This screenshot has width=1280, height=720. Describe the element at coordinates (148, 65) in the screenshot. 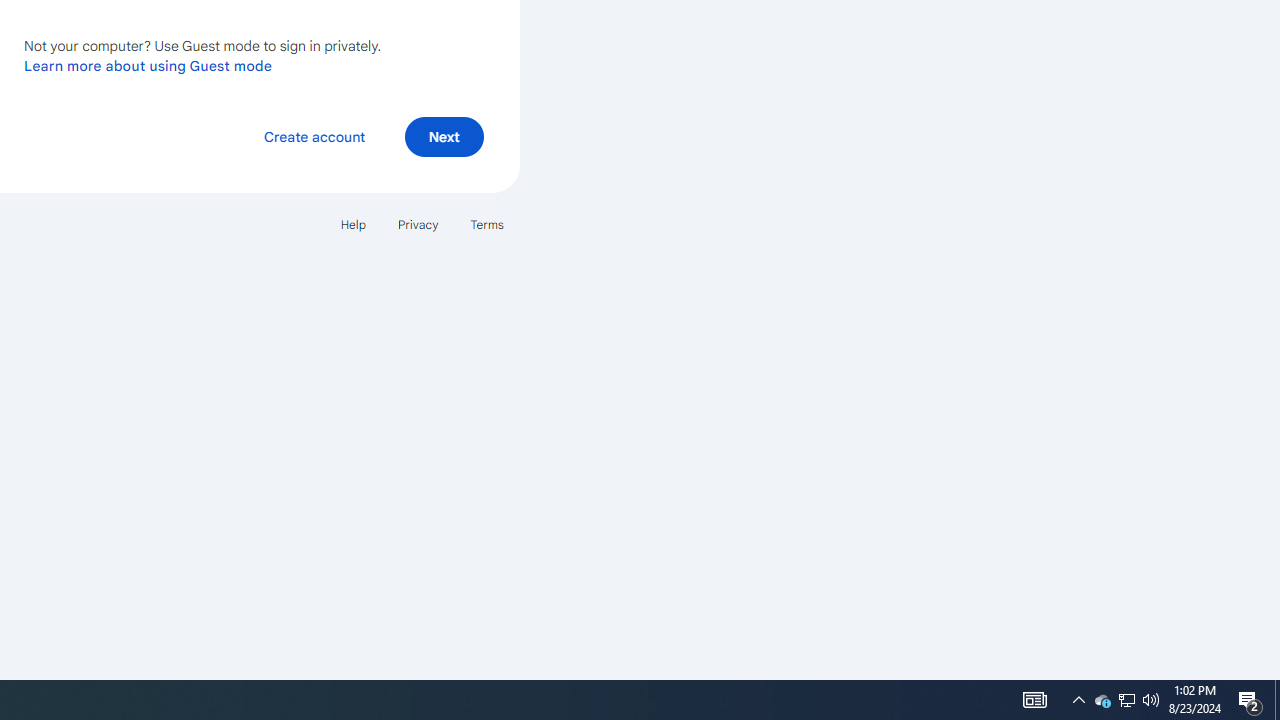

I see `Learn more about using Guest mode` at that location.